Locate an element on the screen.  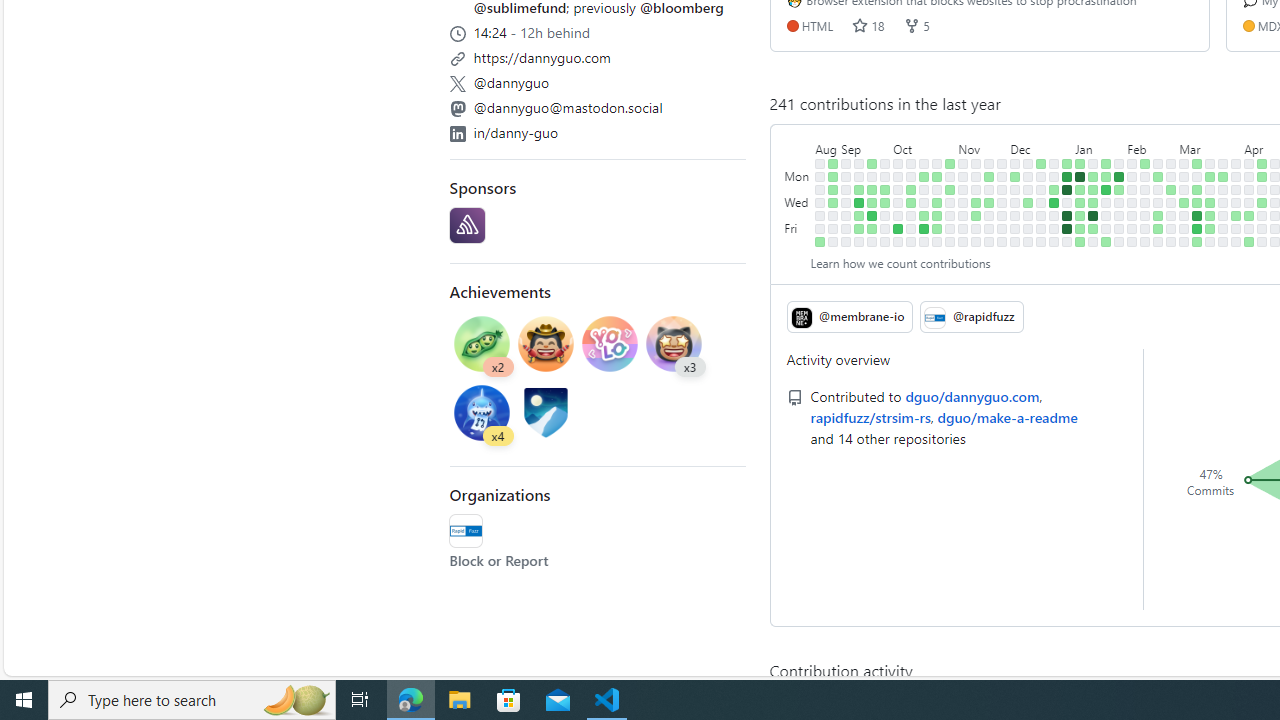
3 contributions on March 22nd. is located at coordinates (1210, 228).